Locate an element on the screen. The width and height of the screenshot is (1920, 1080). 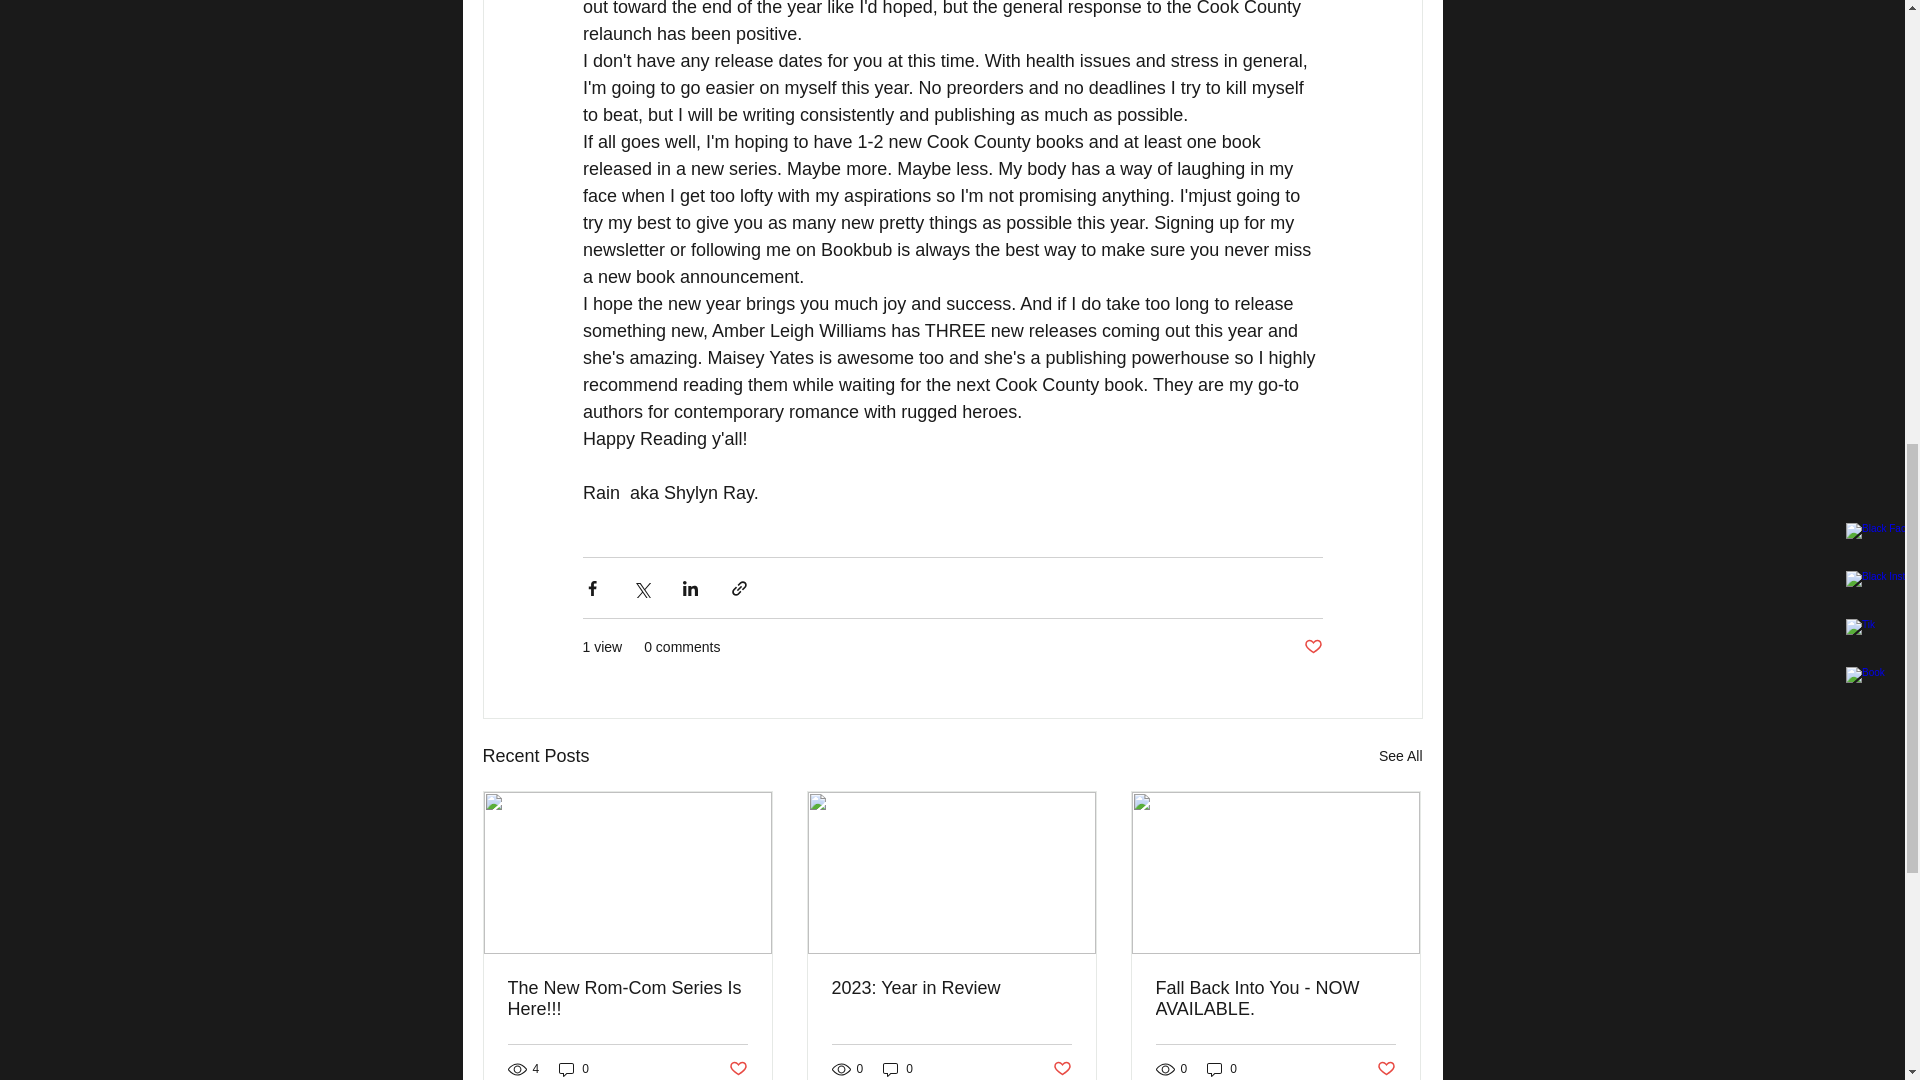
Fall Back Into You - NOW AVAILABLE. is located at coordinates (1275, 998).